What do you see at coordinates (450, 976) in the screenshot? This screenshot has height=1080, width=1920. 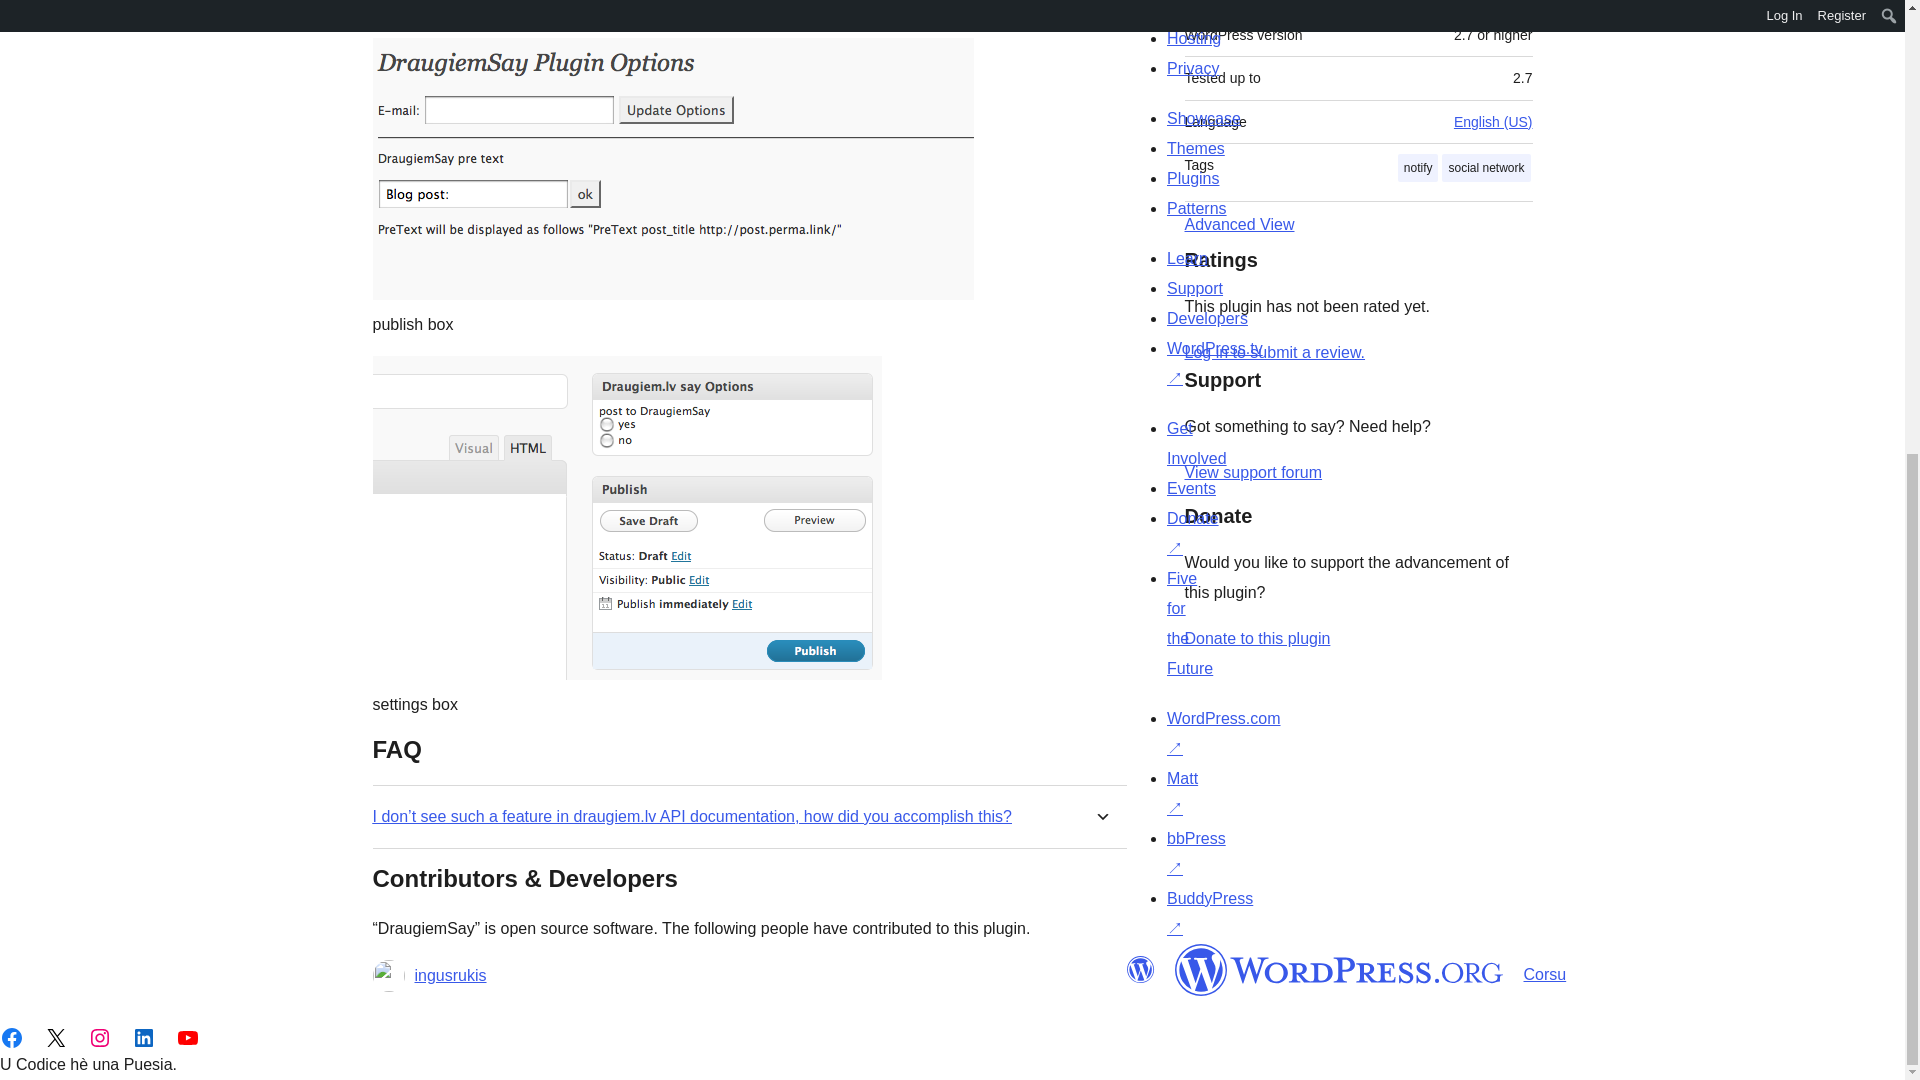 I see `ingusrukis` at bounding box center [450, 976].